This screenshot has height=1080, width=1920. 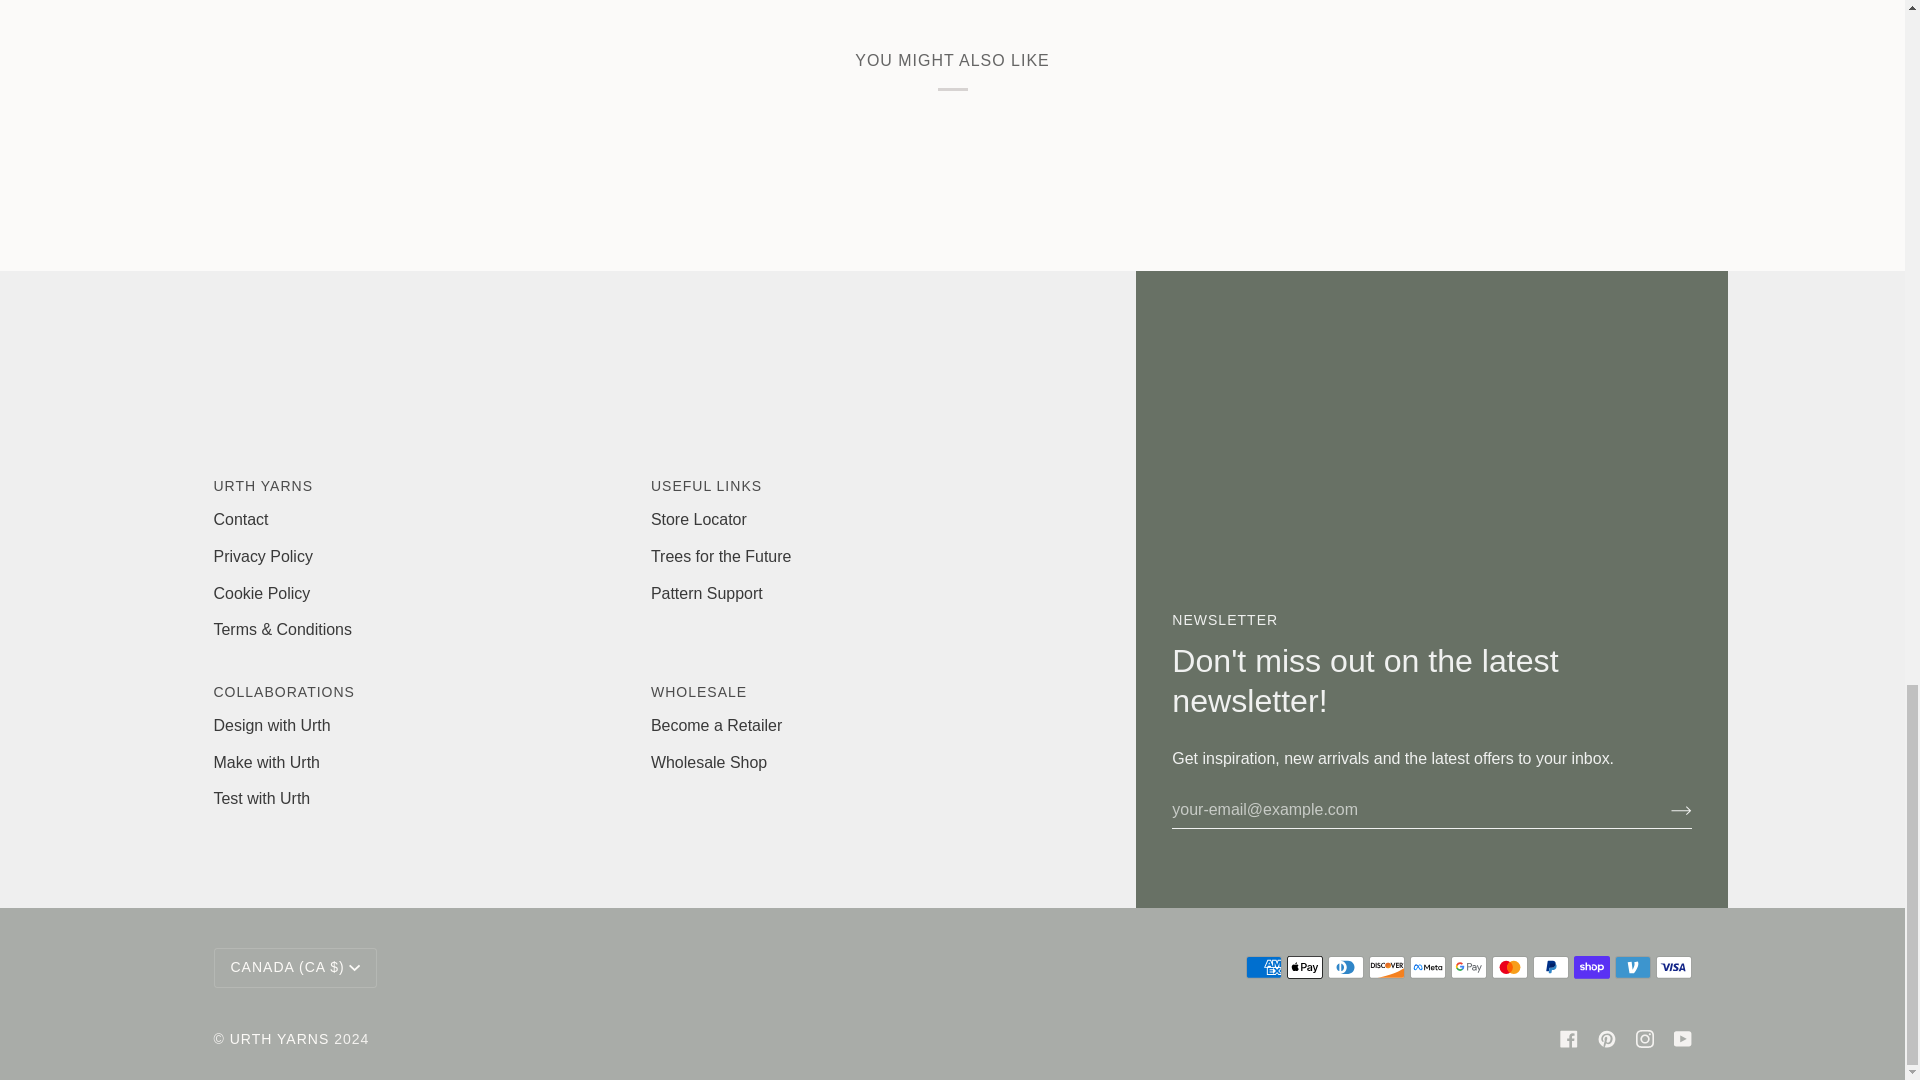 I want to click on AMERICAN EXPRESS, so click(x=1264, y=966).